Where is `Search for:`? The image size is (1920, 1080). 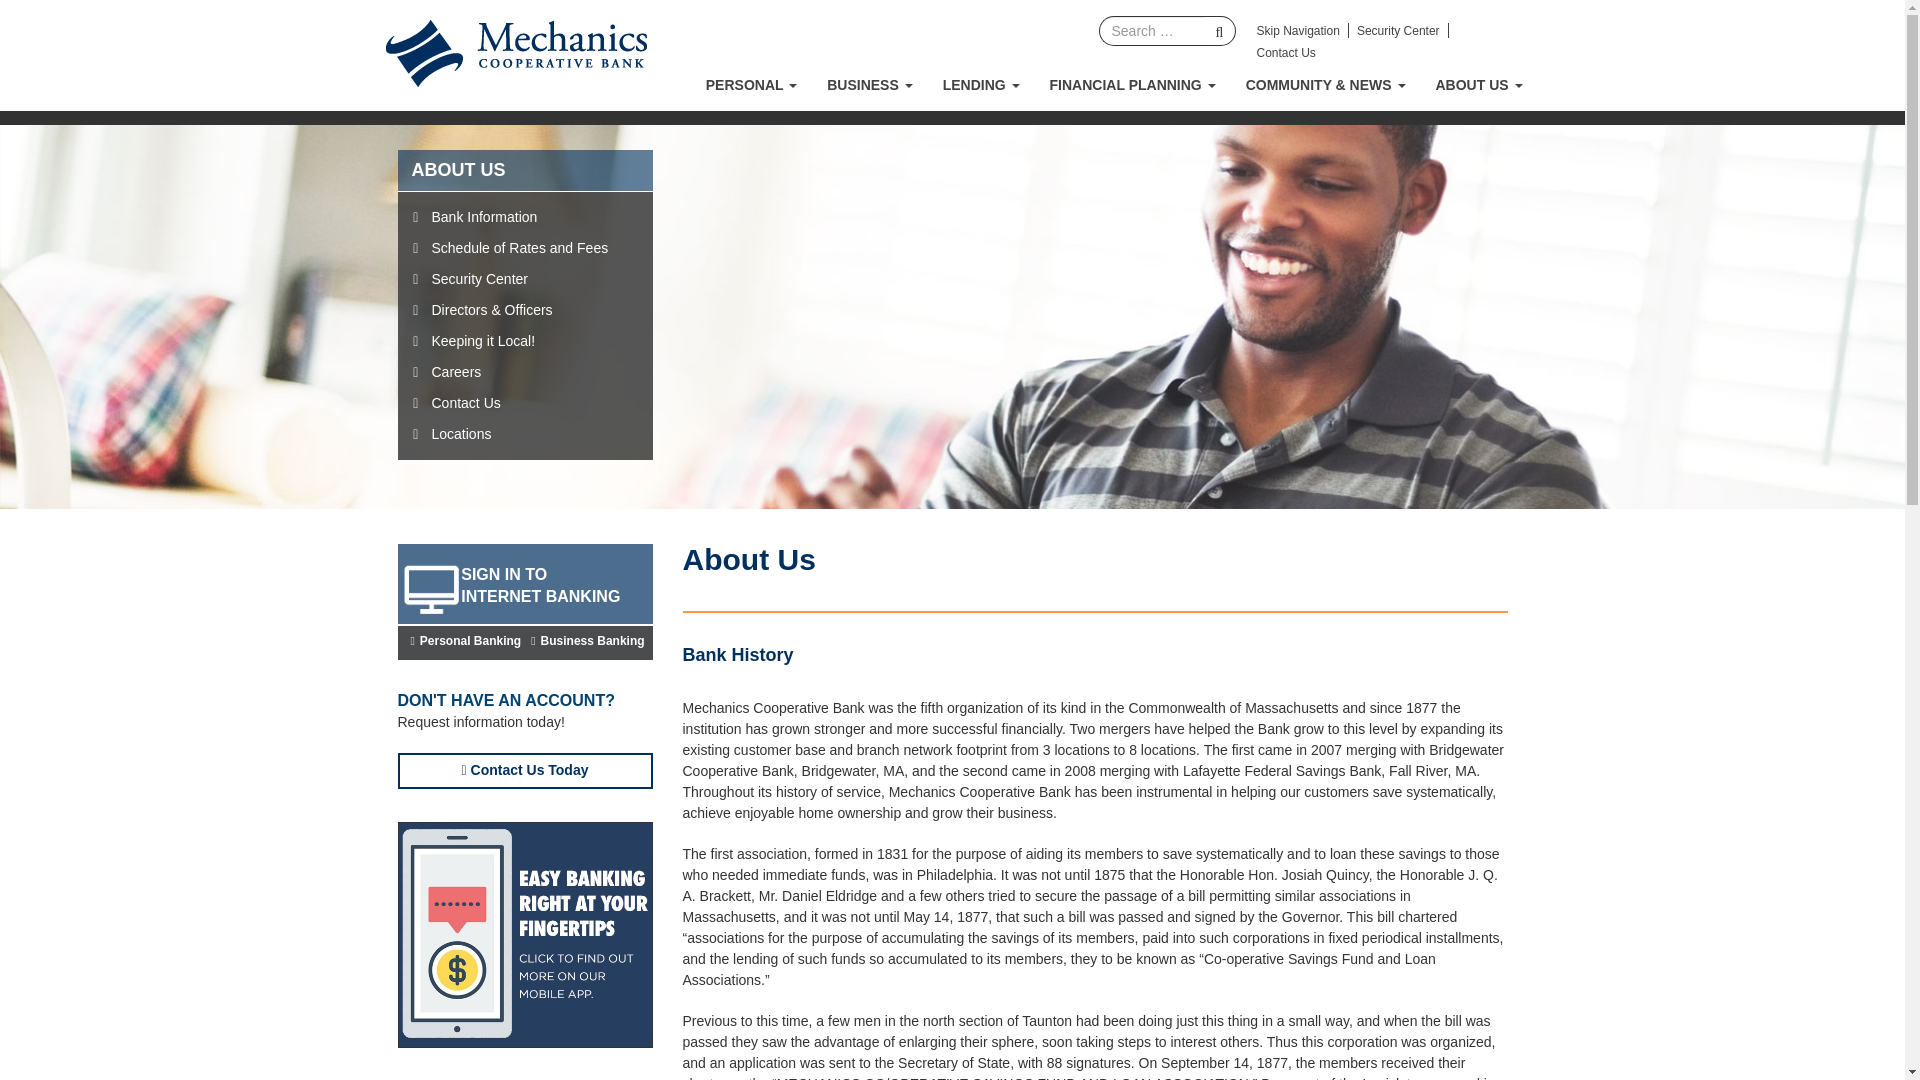
Search for: is located at coordinates (1150, 31).